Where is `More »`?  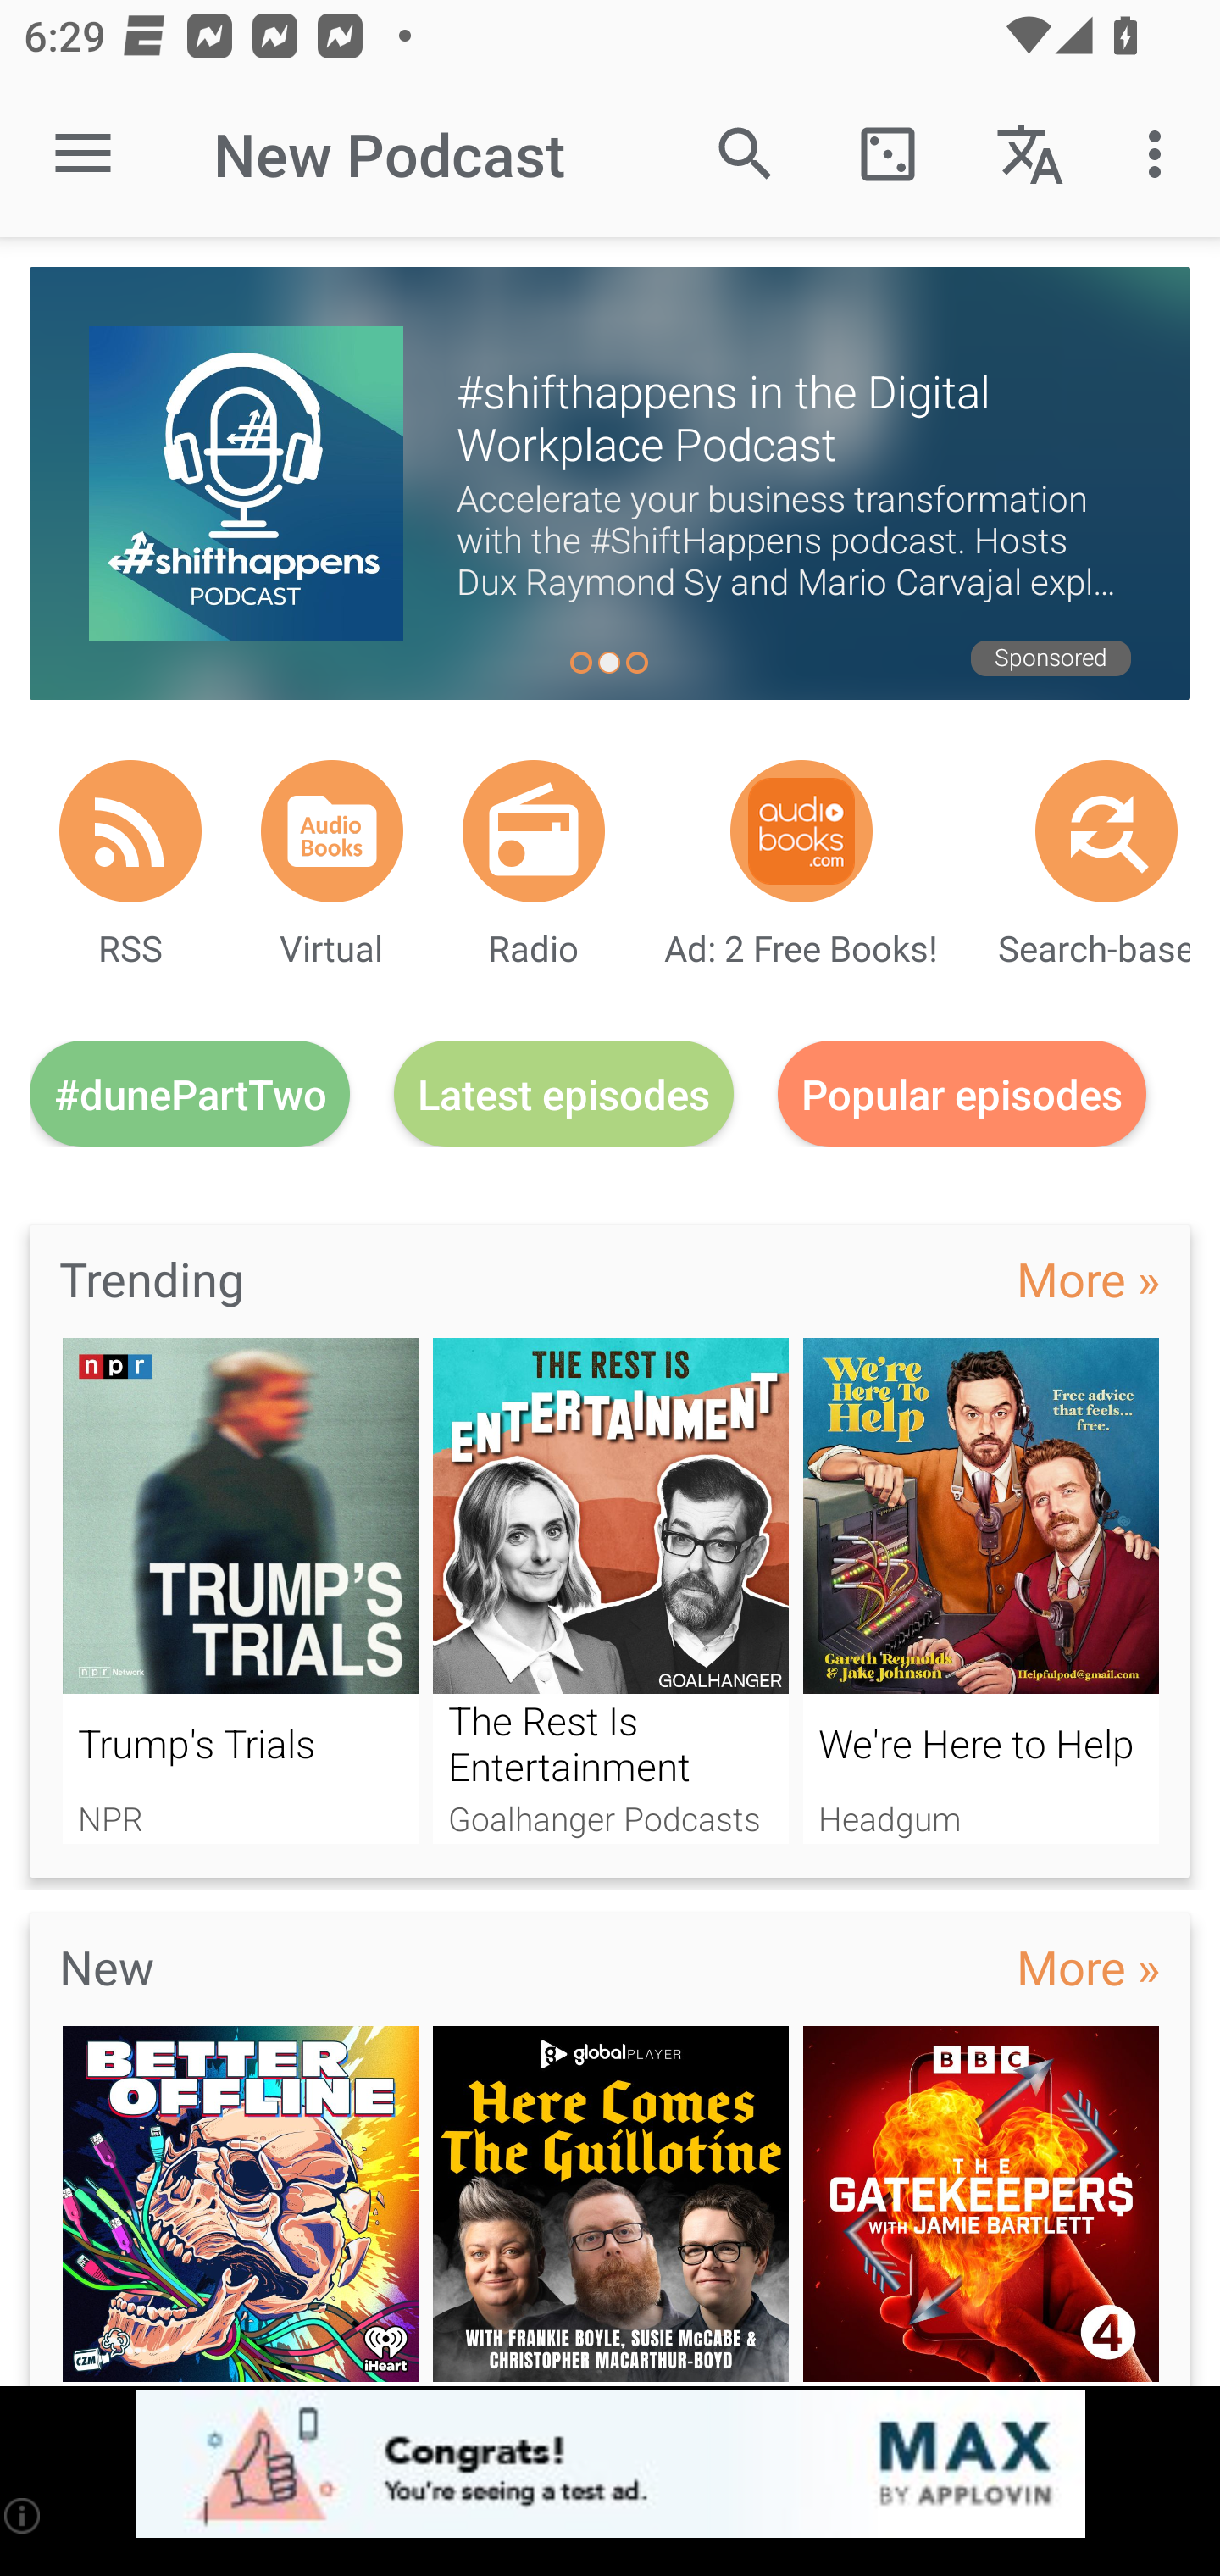 More » is located at coordinates (1088, 1967).